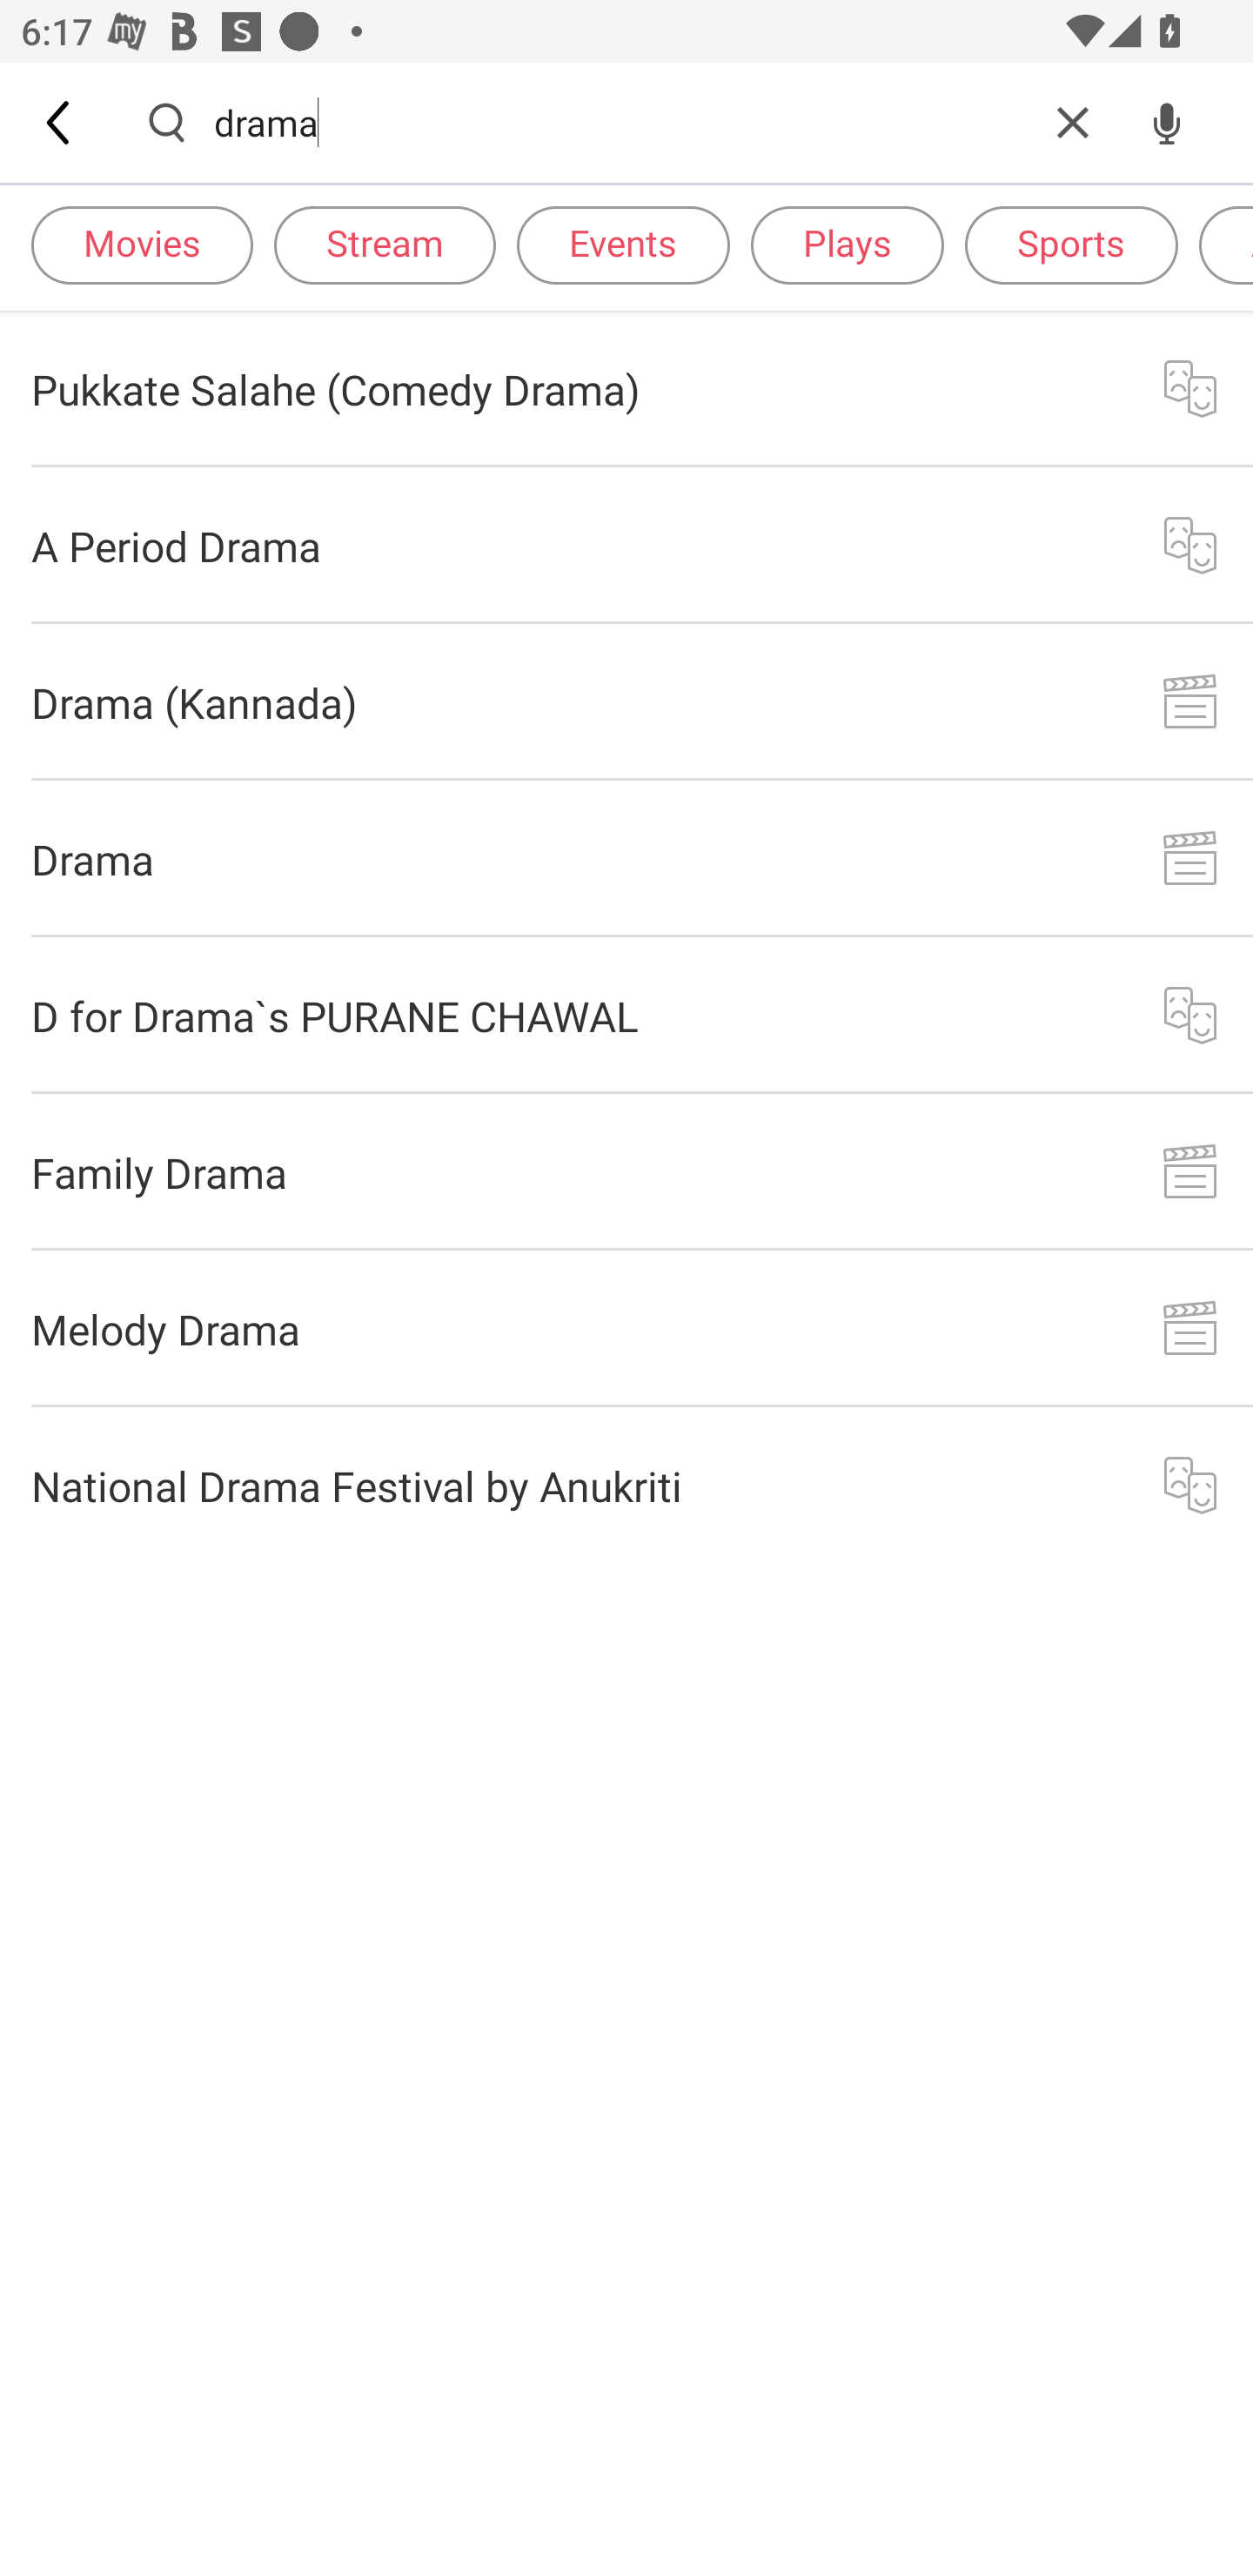 The width and height of the screenshot is (1253, 2576). What do you see at coordinates (142, 244) in the screenshot?
I see `Movies` at bounding box center [142, 244].